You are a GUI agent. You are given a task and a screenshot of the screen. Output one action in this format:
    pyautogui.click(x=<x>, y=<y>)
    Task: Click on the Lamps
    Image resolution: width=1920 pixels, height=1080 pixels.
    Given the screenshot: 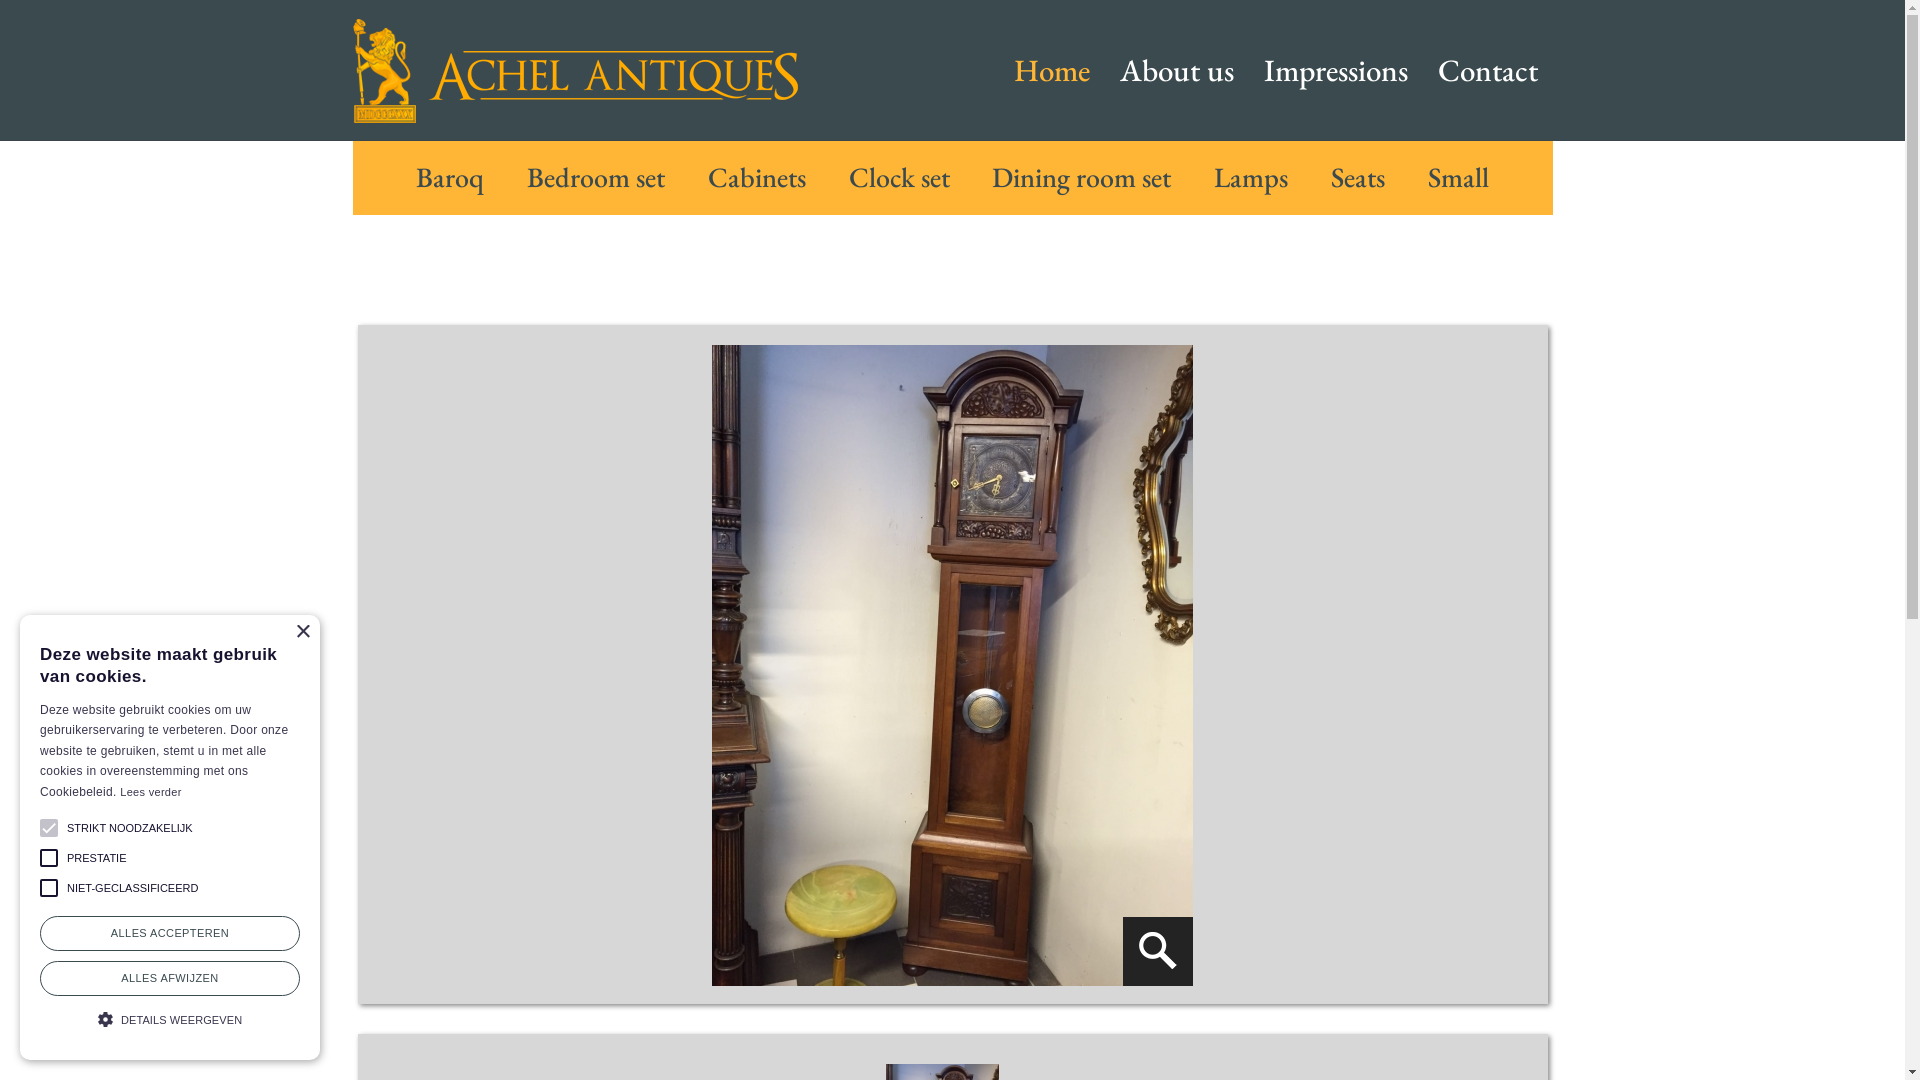 What is the action you would take?
    pyautogui.click(x=1251, y=177)
    